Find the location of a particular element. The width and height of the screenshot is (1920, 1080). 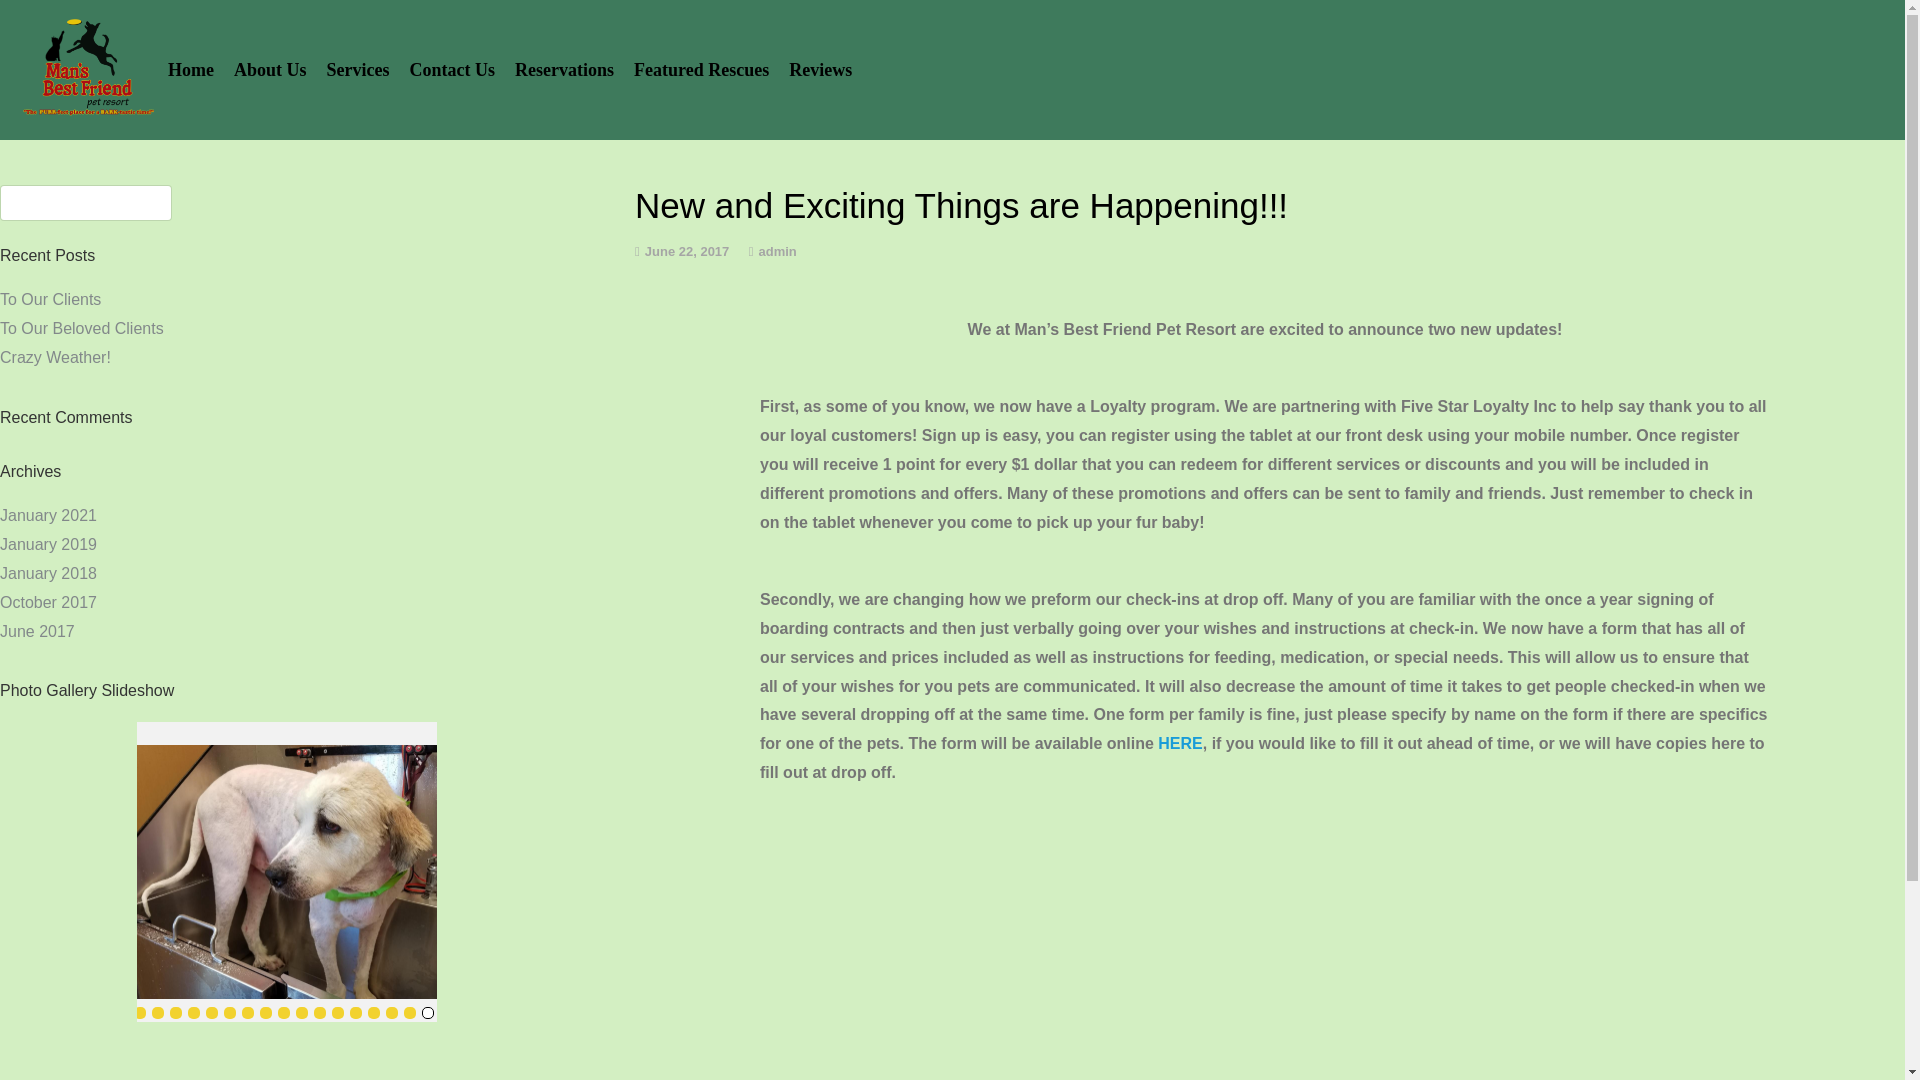

Search for: is located at coordinates (86, 202).